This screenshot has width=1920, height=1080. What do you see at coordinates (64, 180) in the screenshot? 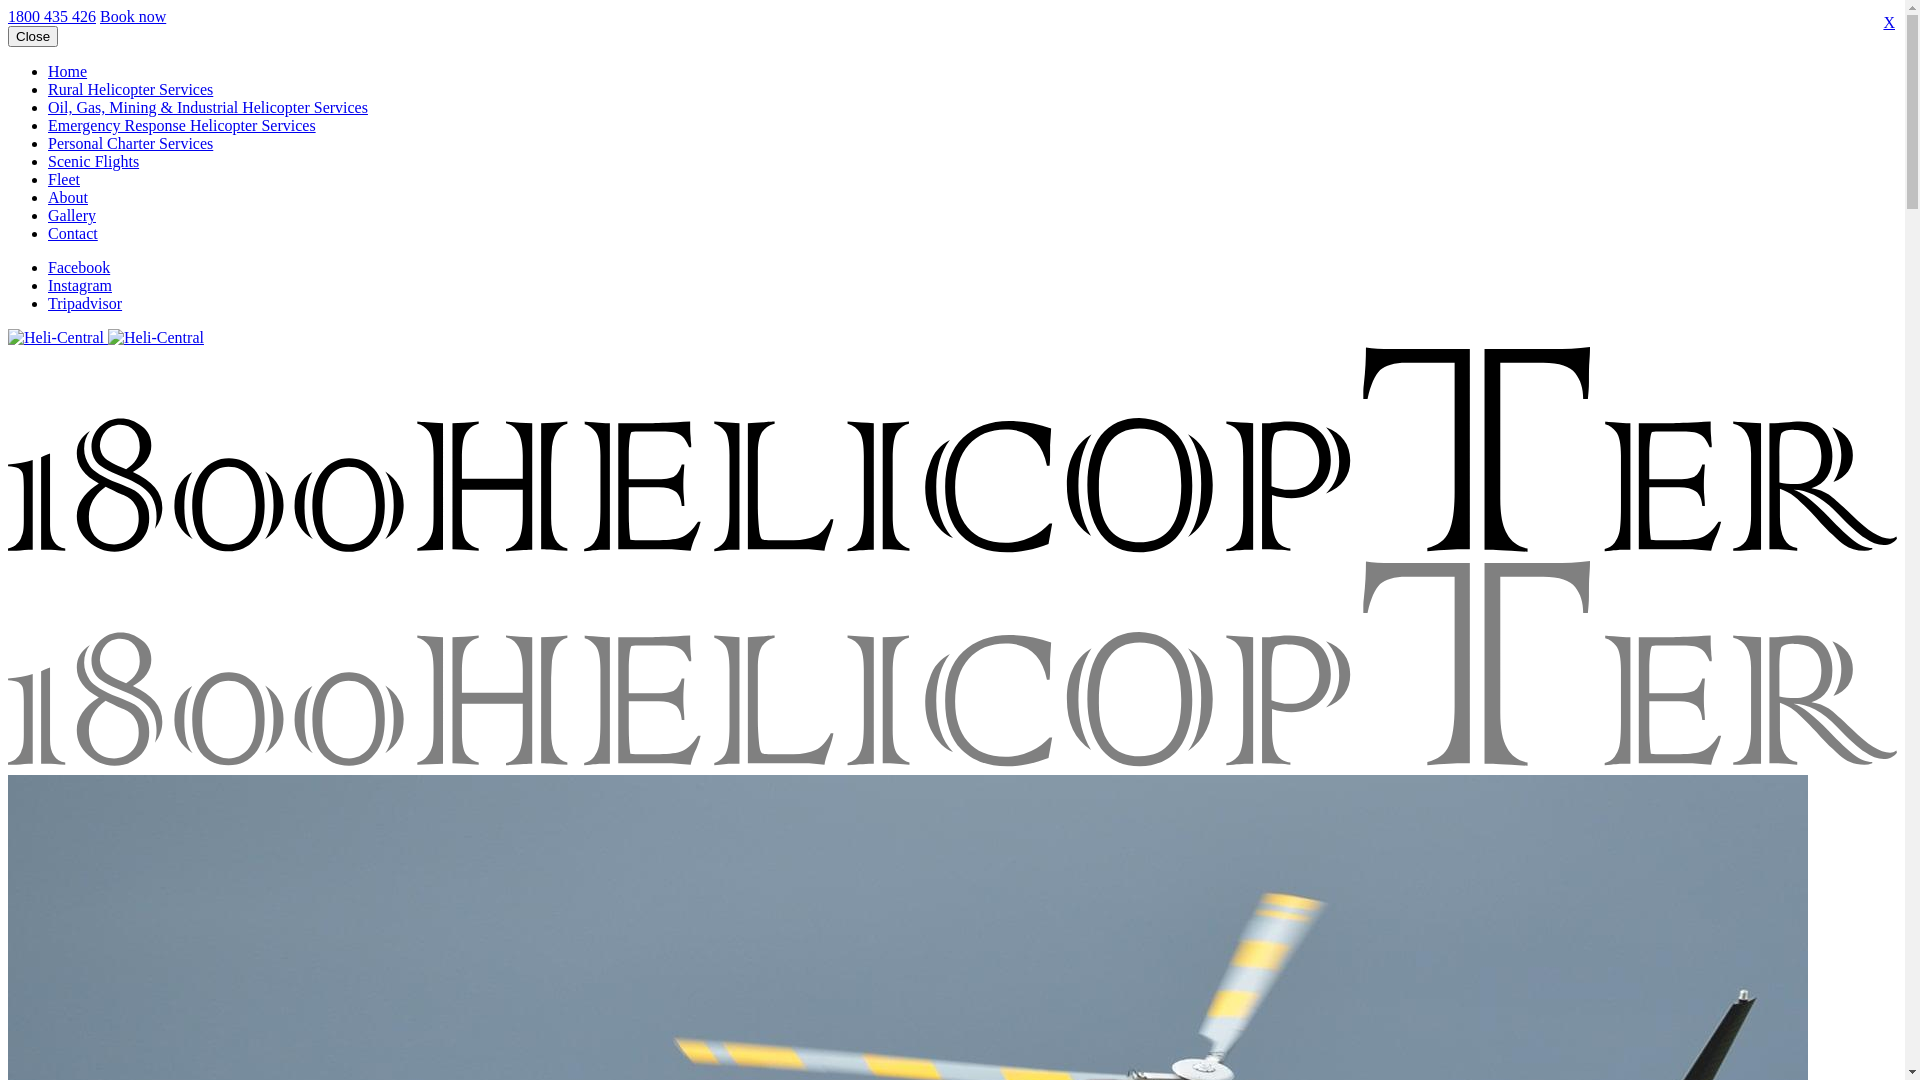
I see `Fleet` at bounding box center [64, 180].